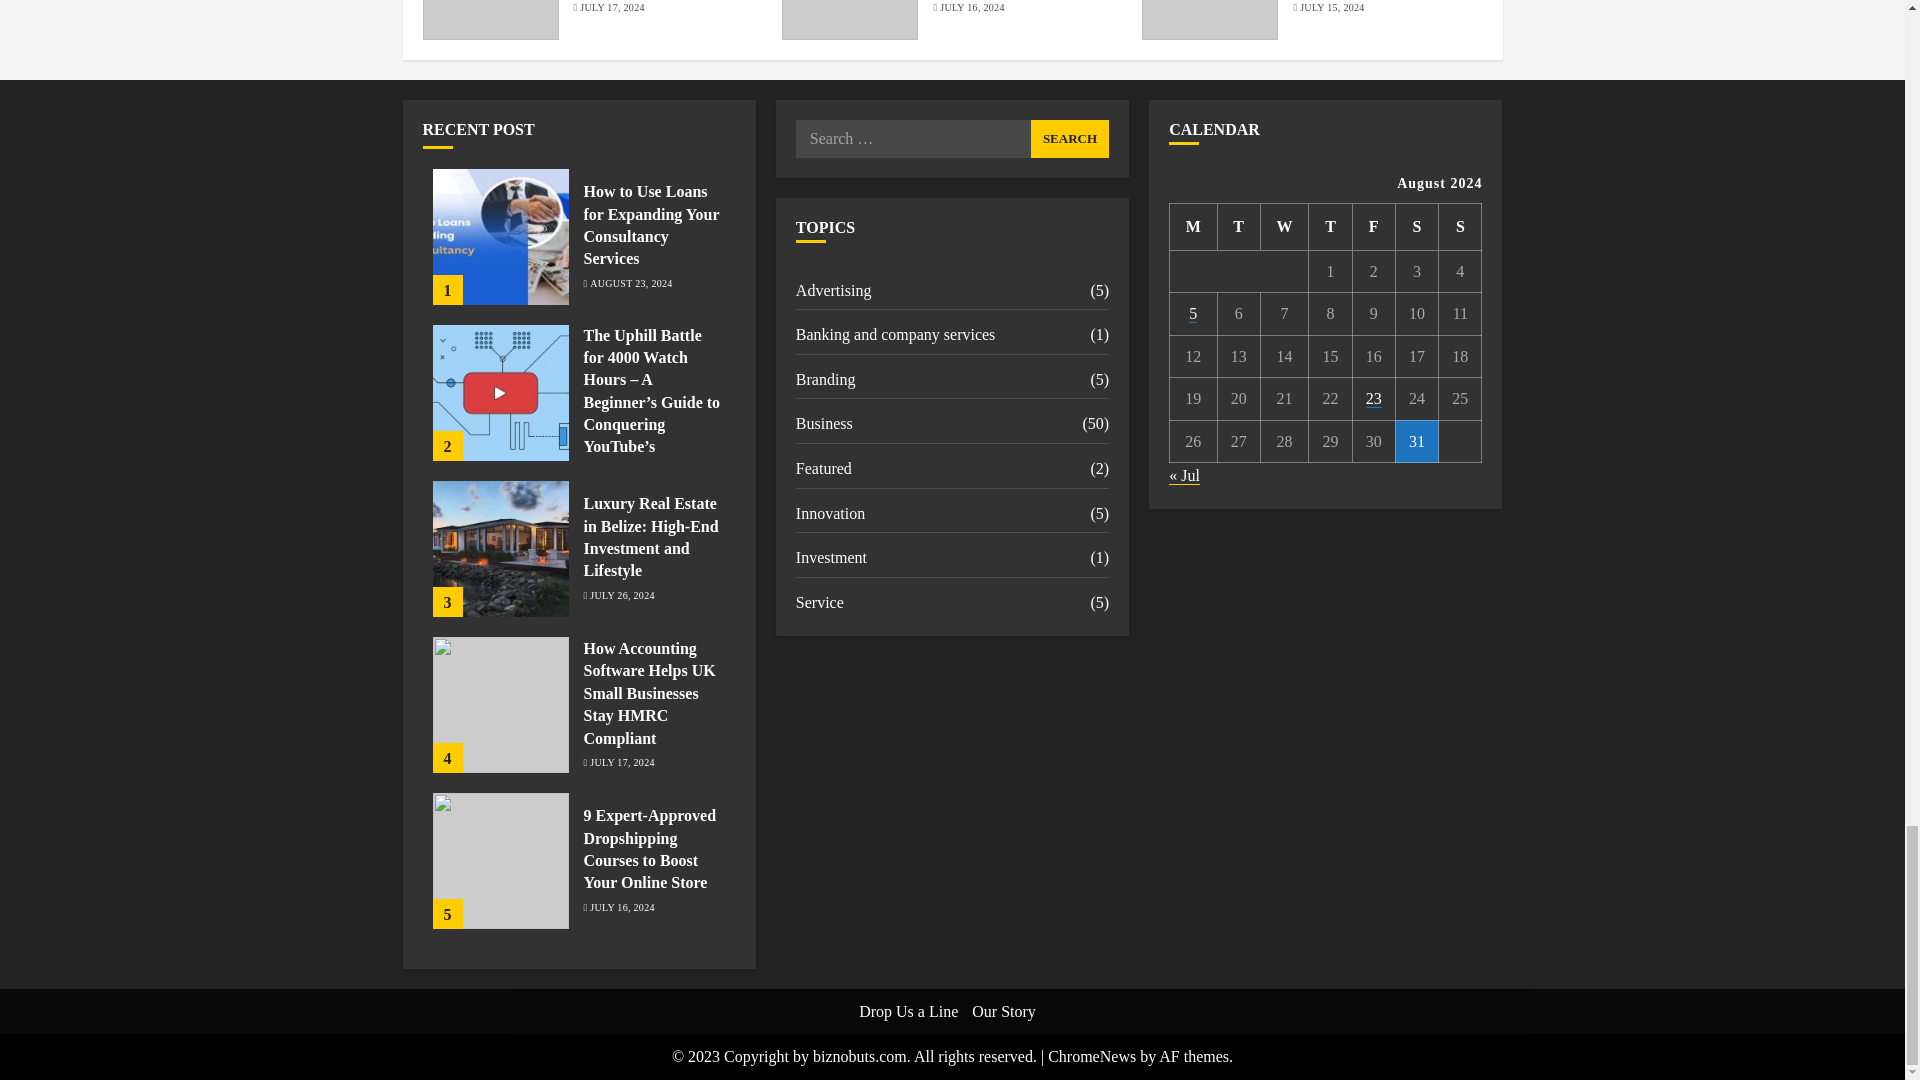 The width and height of the screenshot is (1920, 1080). Describe the element at coordinates (1330, 226) in the screenshot. I see `Thursday` at that location.